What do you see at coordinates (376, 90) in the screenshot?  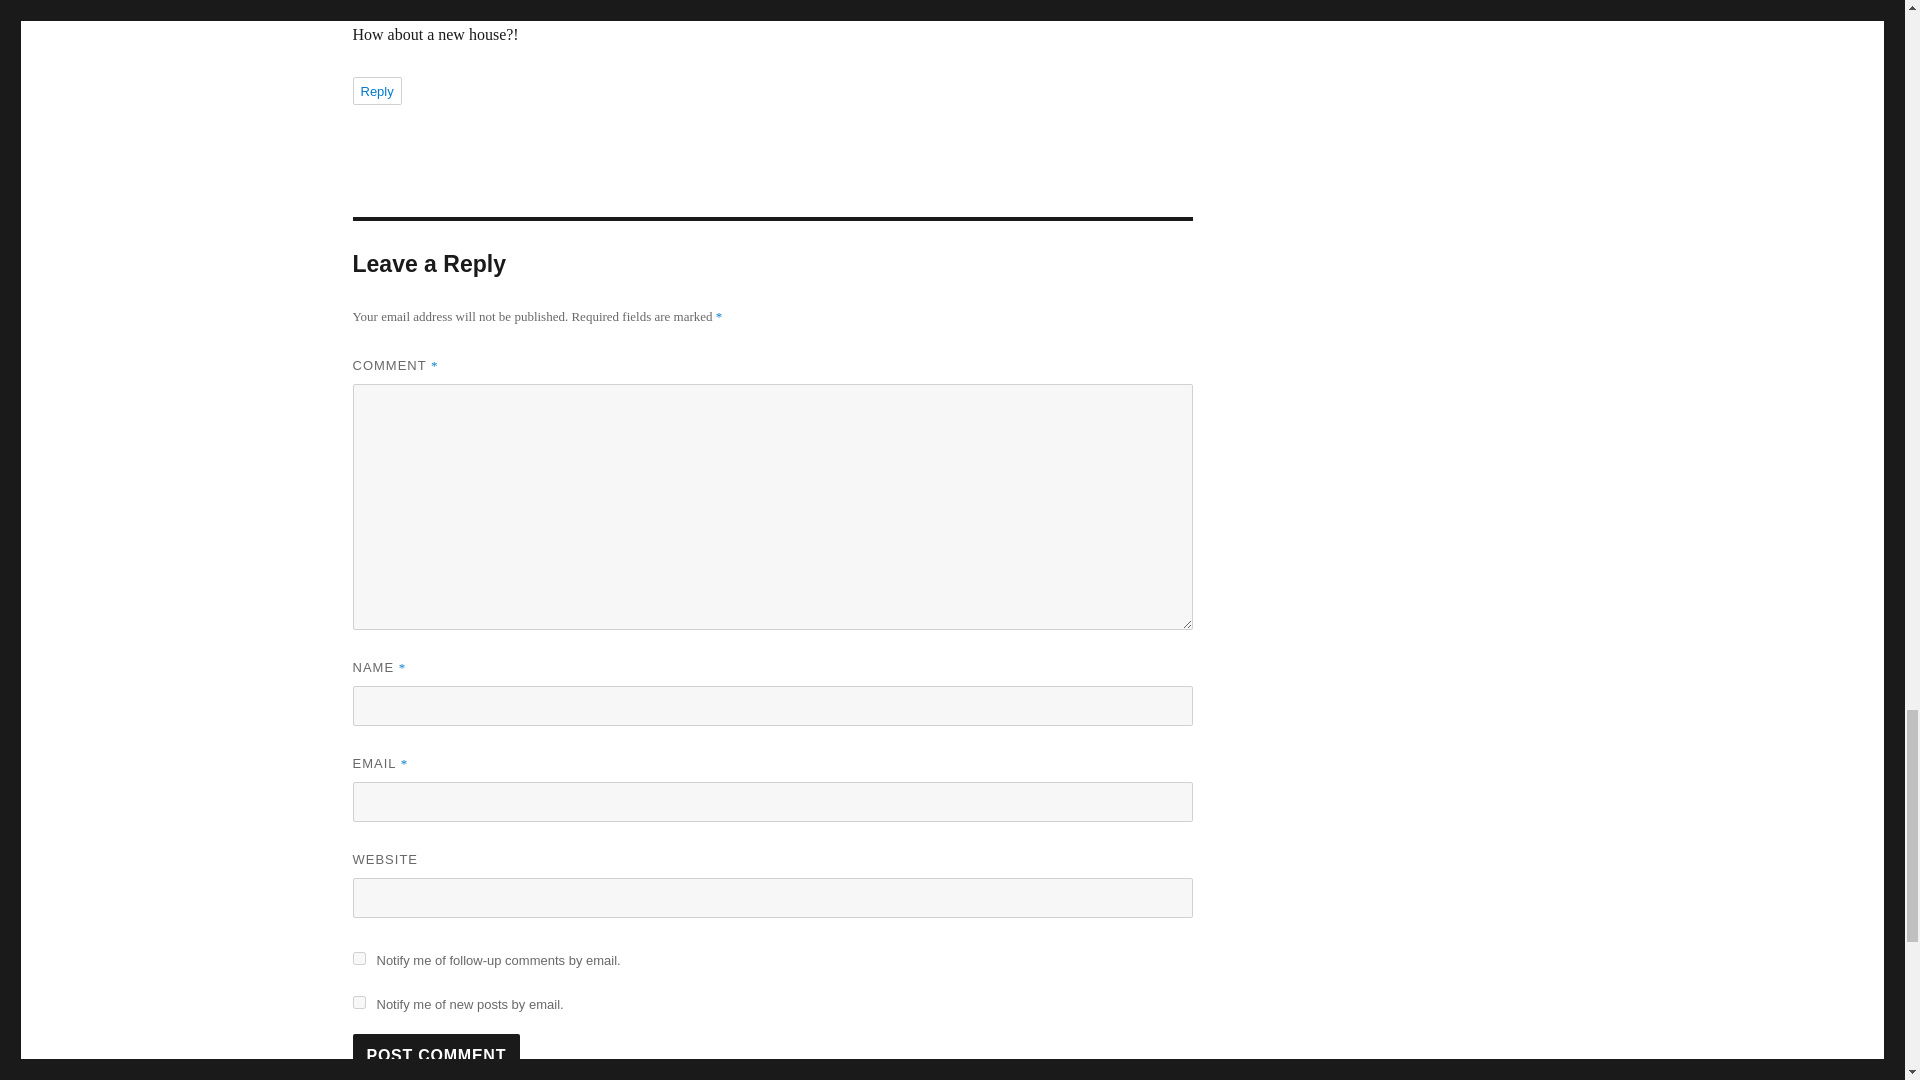 I see `Reply` at bounding box center [376, 90].